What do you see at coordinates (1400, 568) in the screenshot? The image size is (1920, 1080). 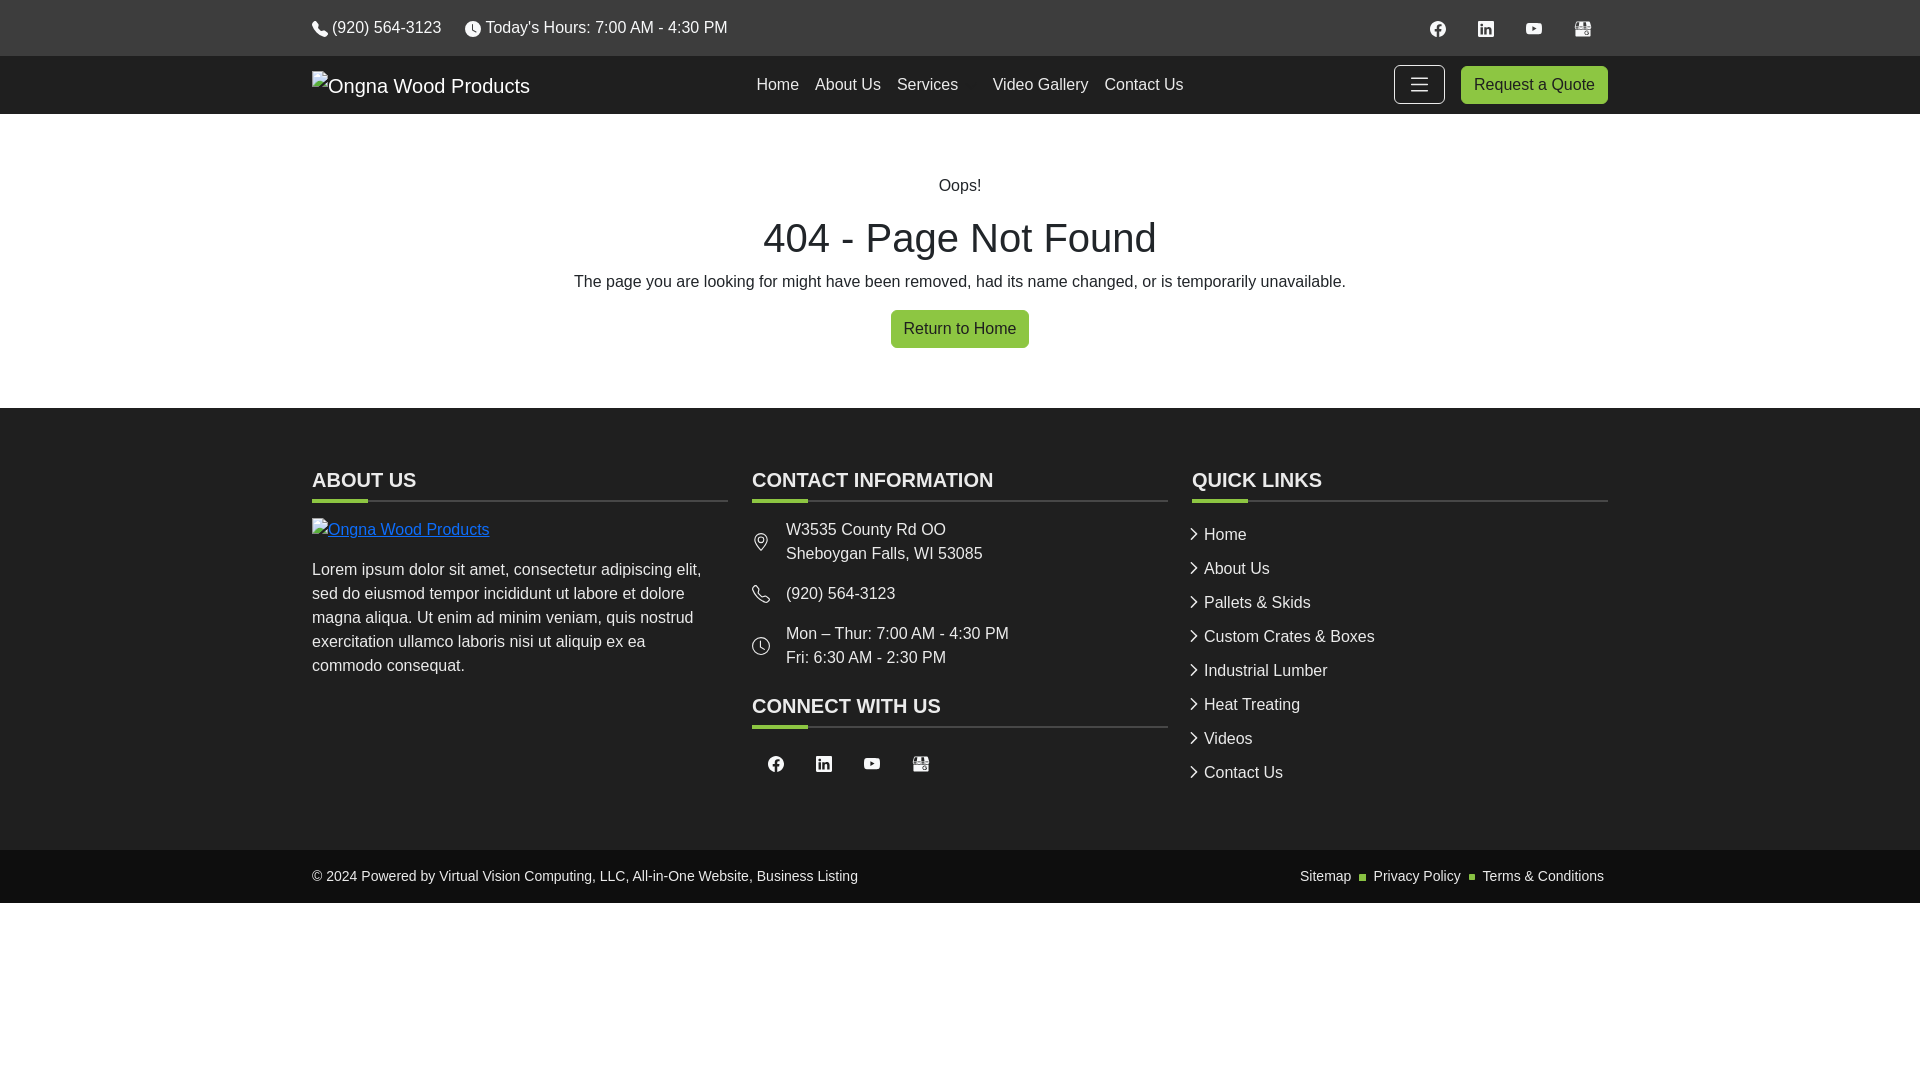 I see `Return to Home` at bounding box center [1400, 568].